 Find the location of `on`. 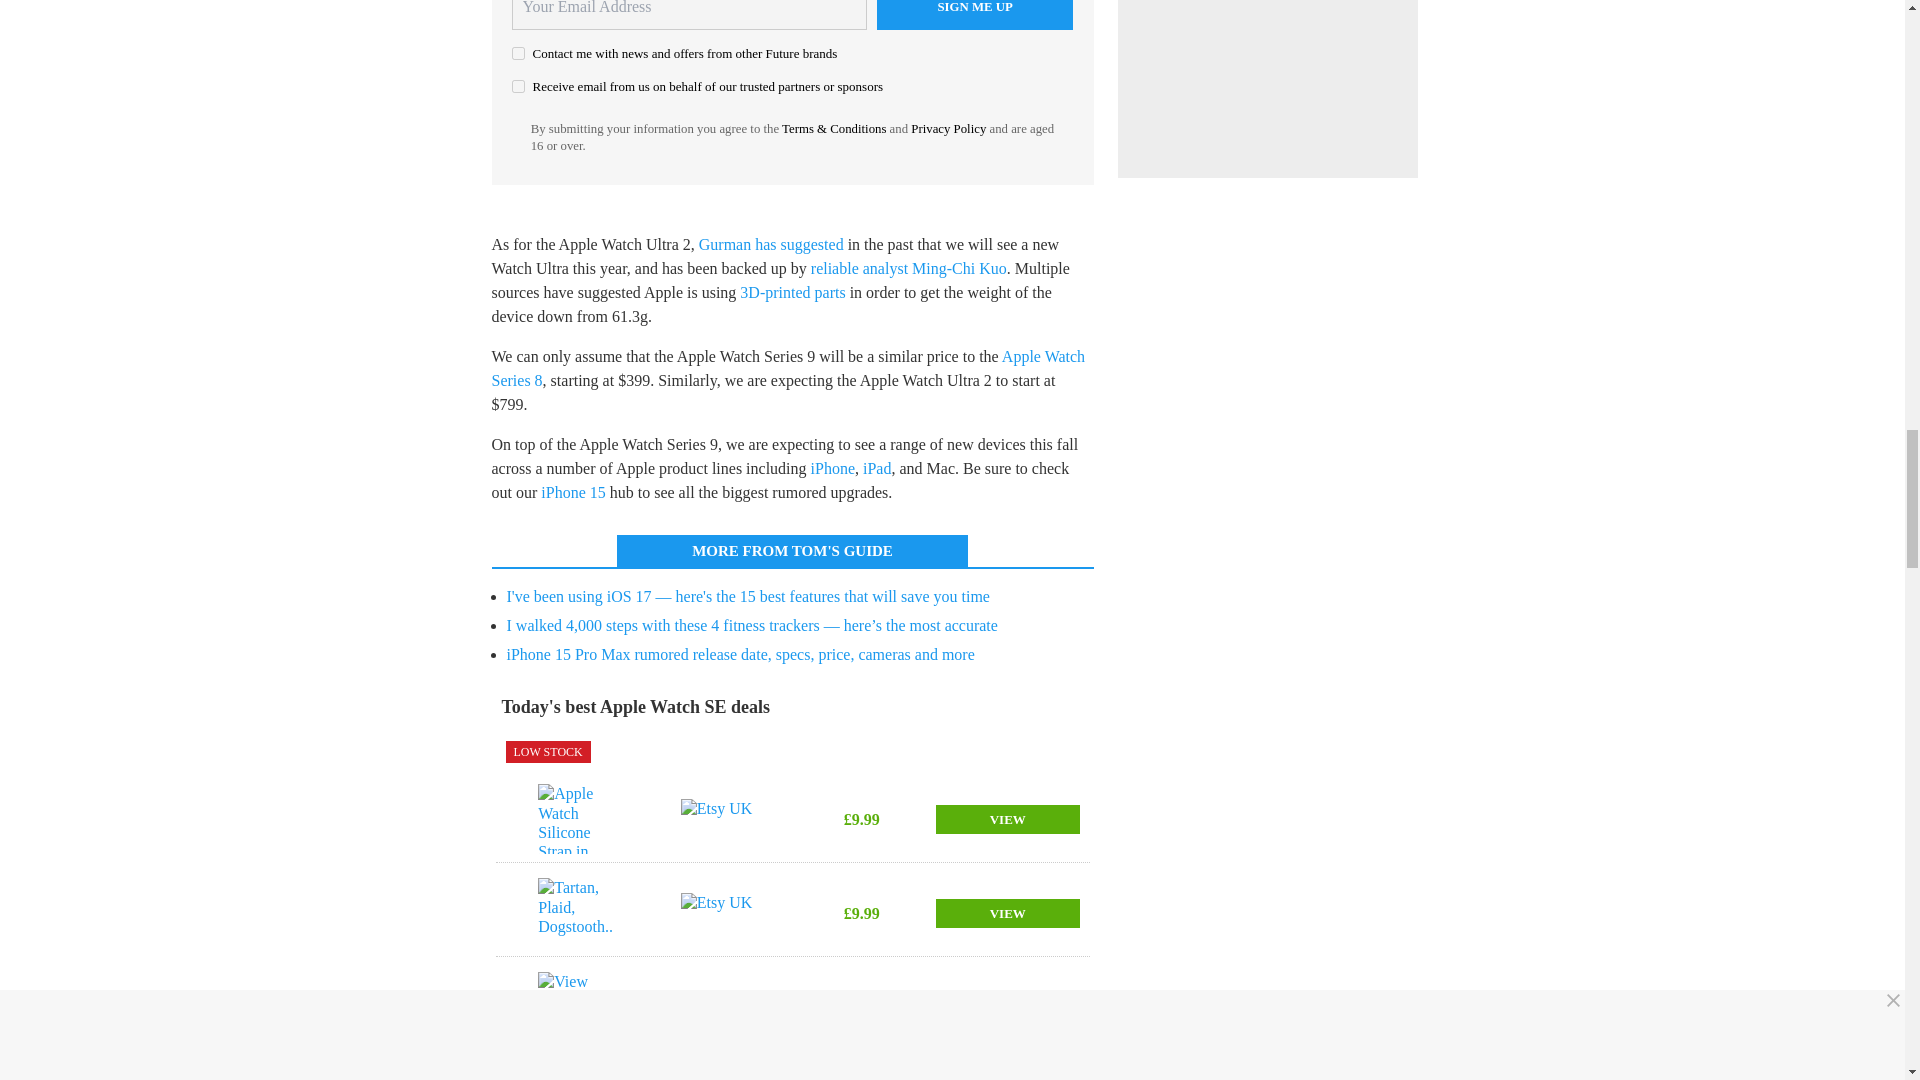

on is located at coordinates (518, 86).